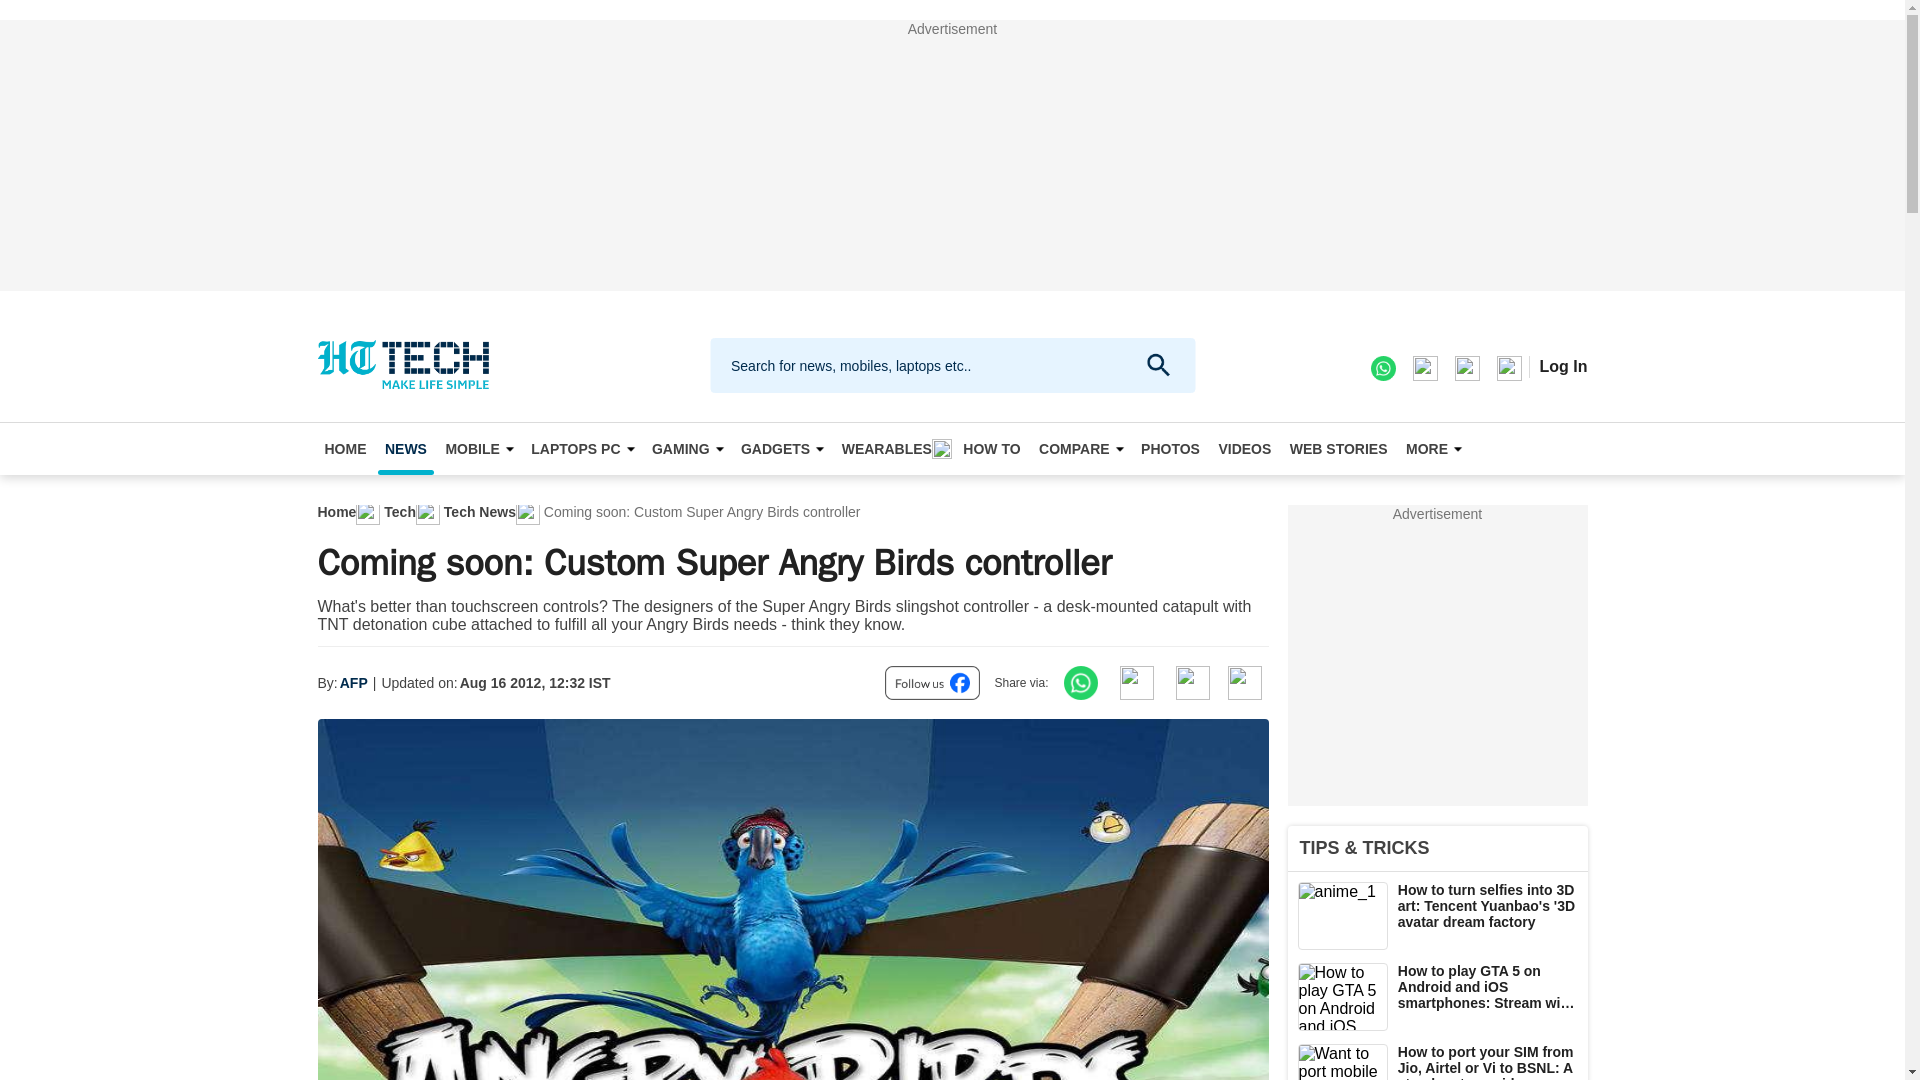 The width and height of the screenshot is (1920, 1080). What do you see at coordinates (346, 449) in the screenshot?
I see `HOME` at bounding box center [346, 449].